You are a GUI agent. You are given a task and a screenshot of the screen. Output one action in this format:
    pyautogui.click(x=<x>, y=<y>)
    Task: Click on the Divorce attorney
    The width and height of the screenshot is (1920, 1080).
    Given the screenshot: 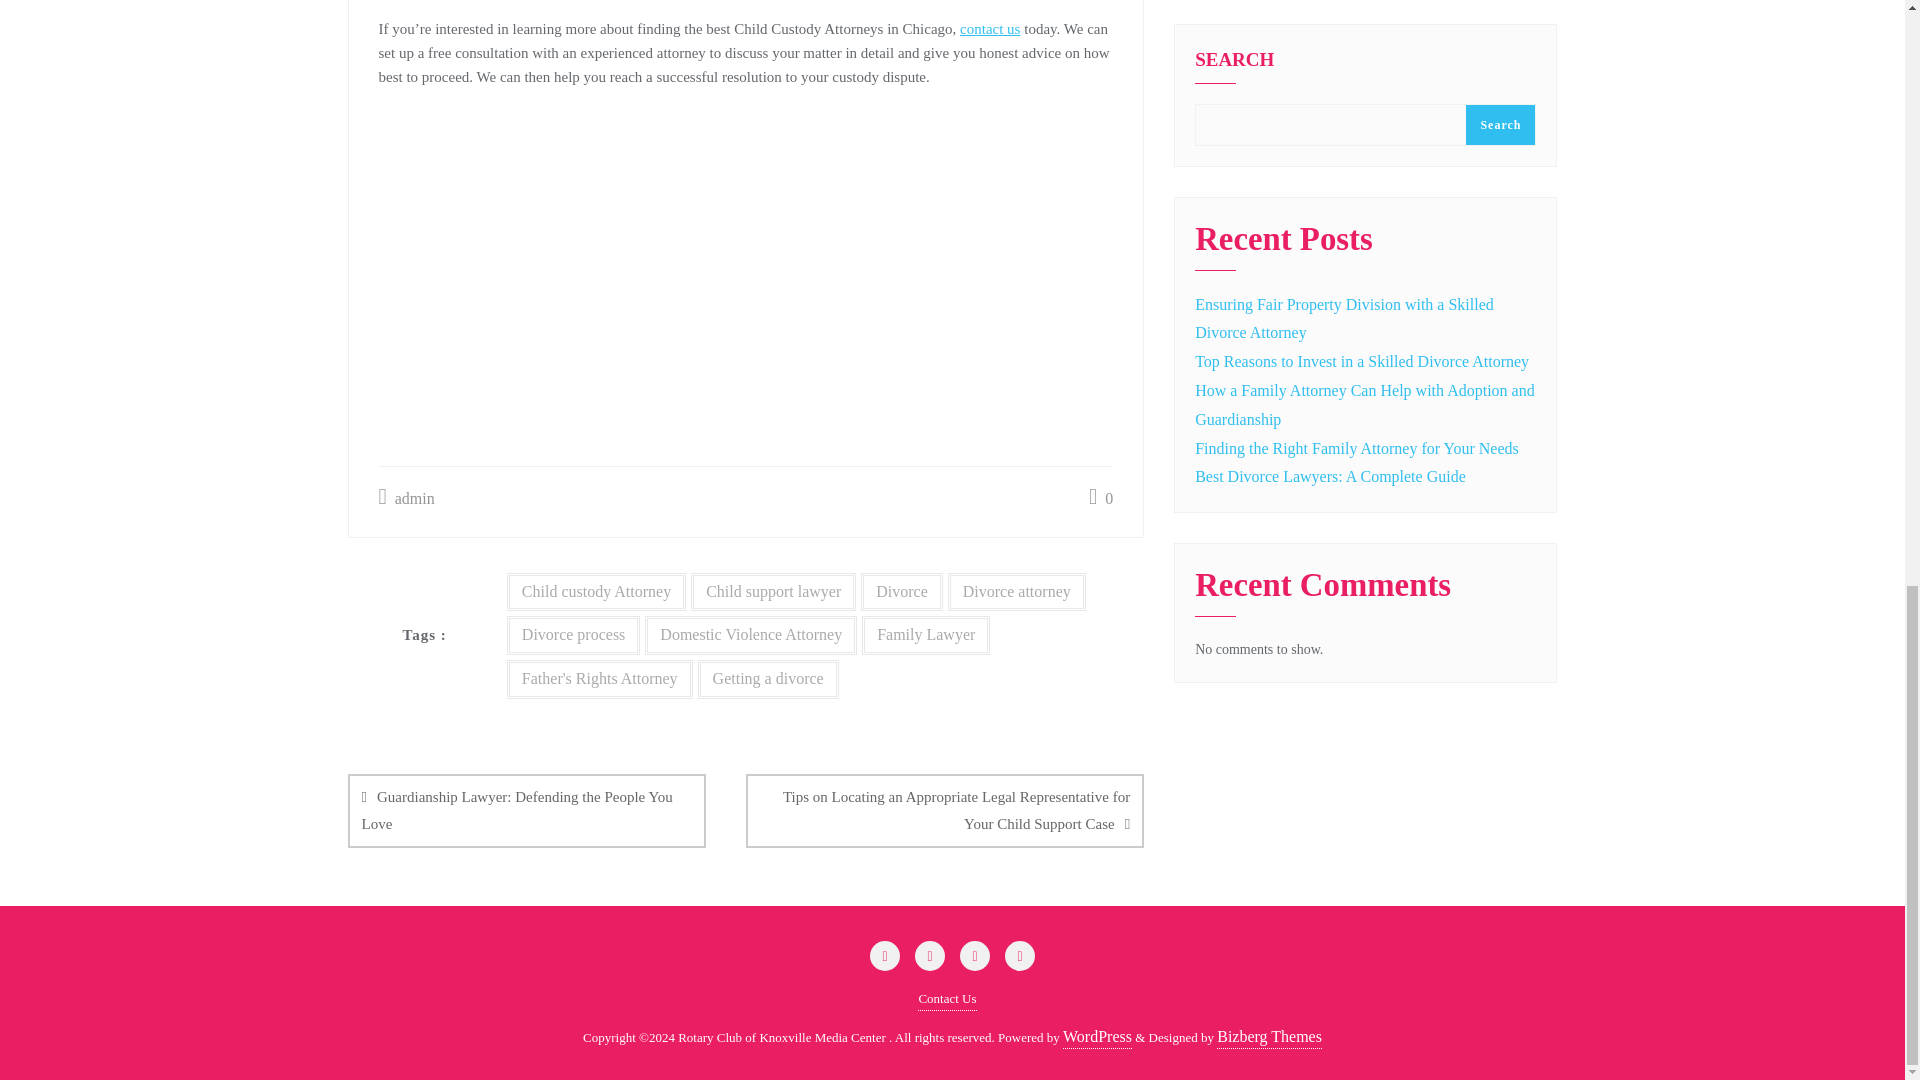 What is the action you would take?
    pyautogui.click(x=1017, y=592)
    